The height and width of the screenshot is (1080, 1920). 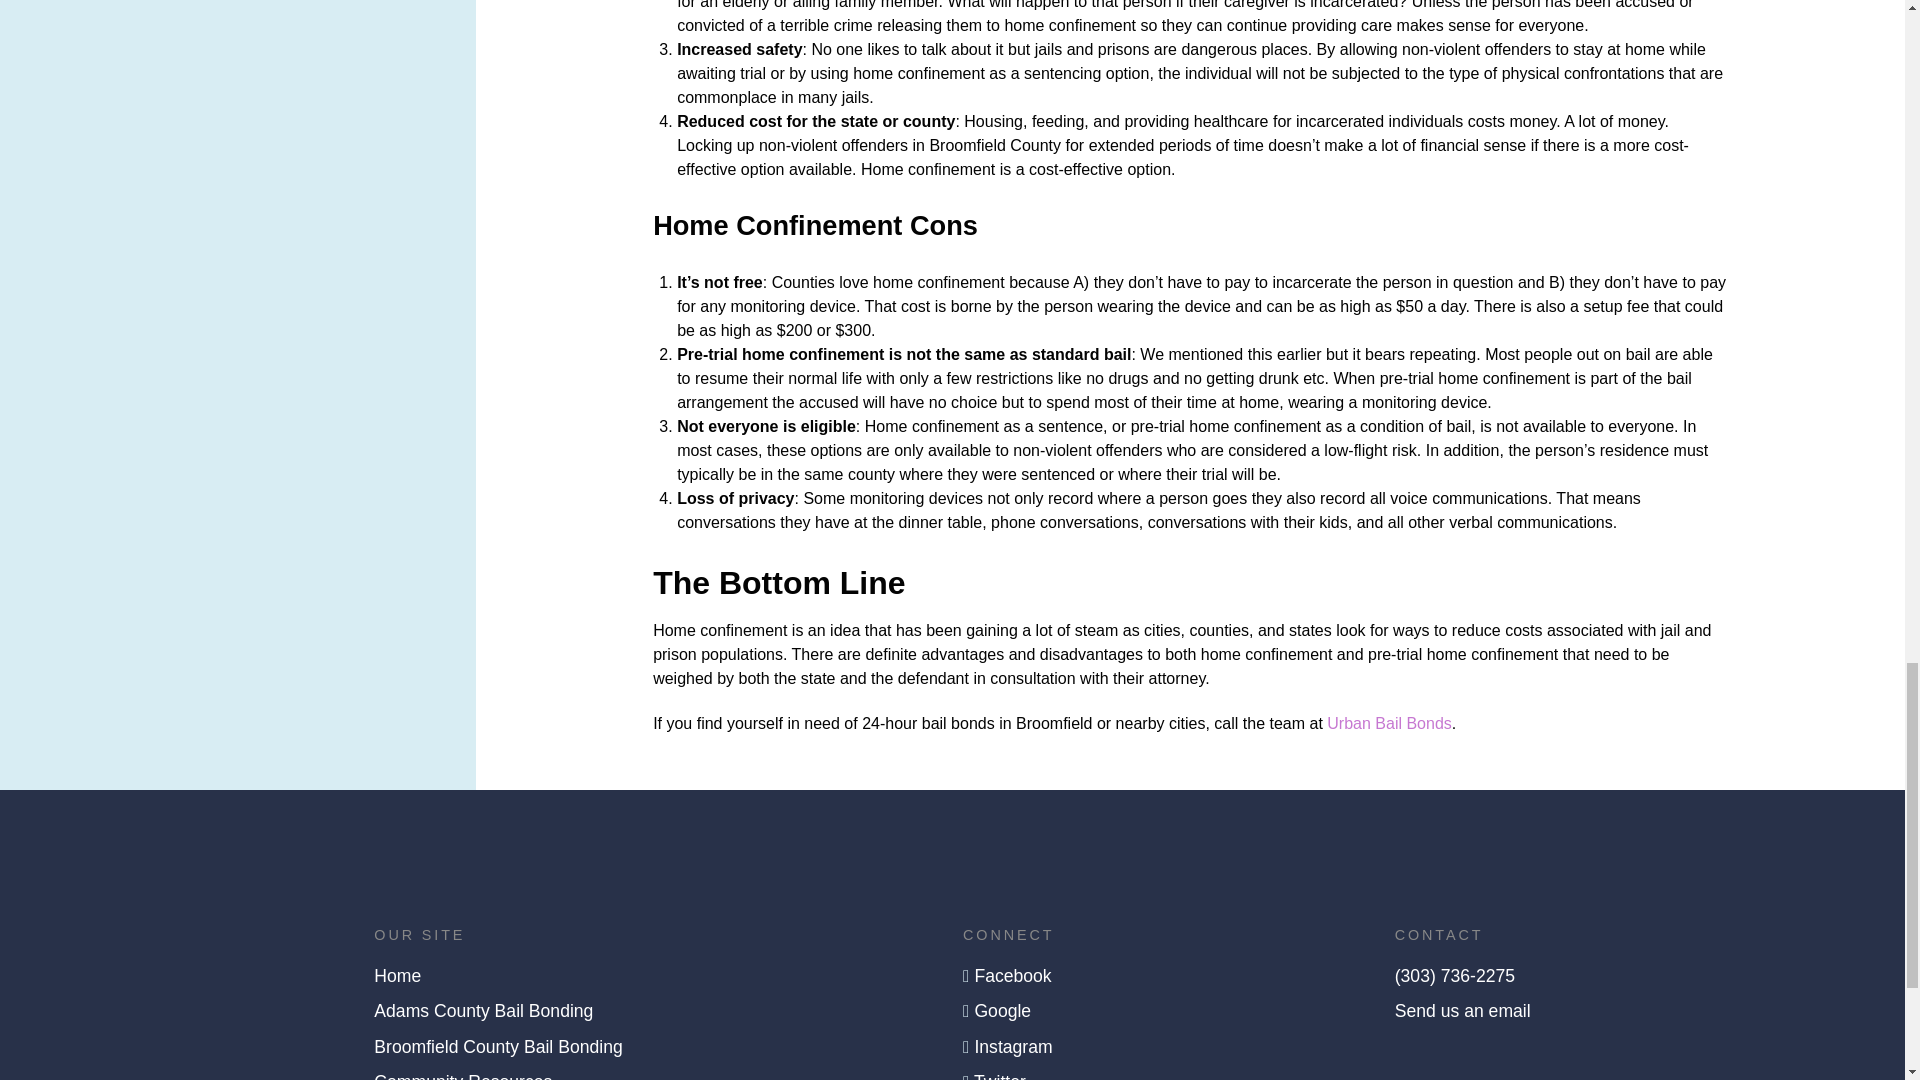 What do you see at coordinates (397, 976) in the screenshot?
I see `Home` at bounding box center [397, 976].